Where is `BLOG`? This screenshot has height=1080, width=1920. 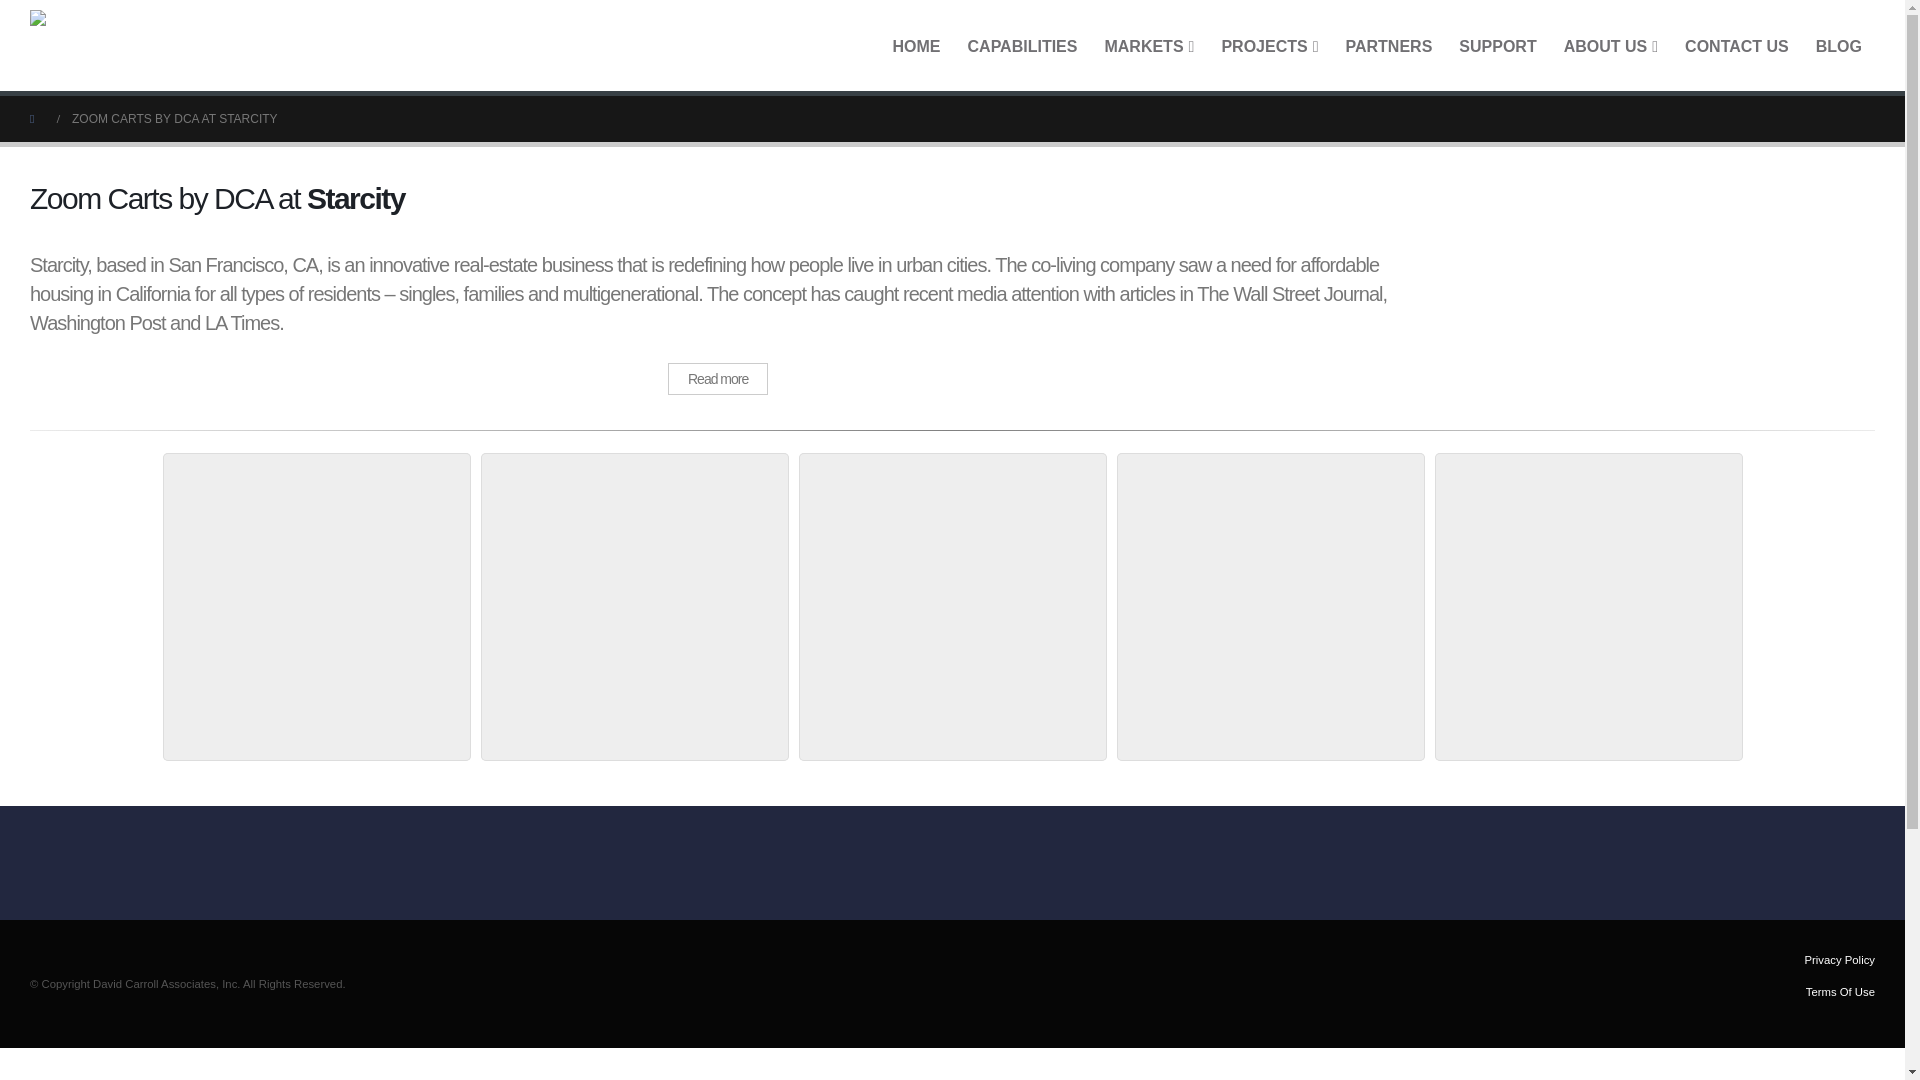 BLOG is located at coordinates (1838, 45).